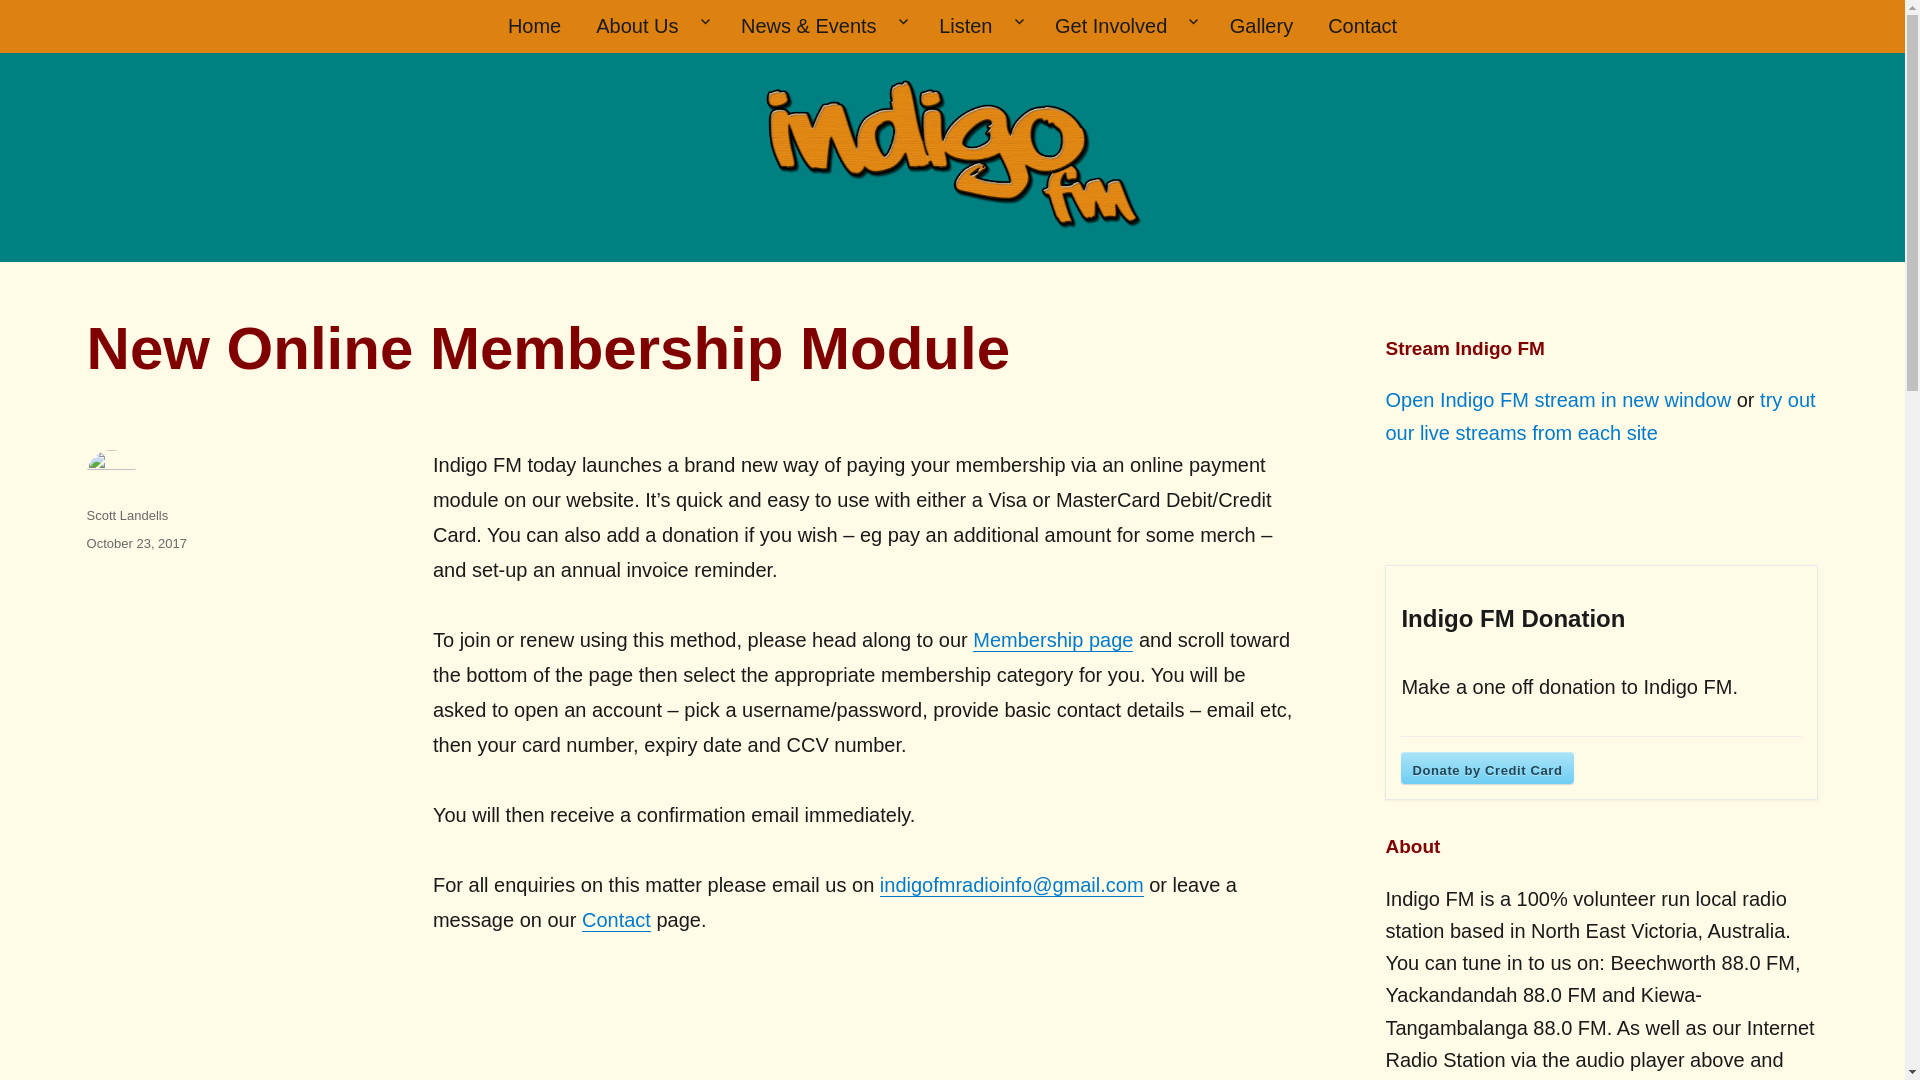  Describe the element at coordinates (616, 920) in the screenshot. I see `Contact` at that location.